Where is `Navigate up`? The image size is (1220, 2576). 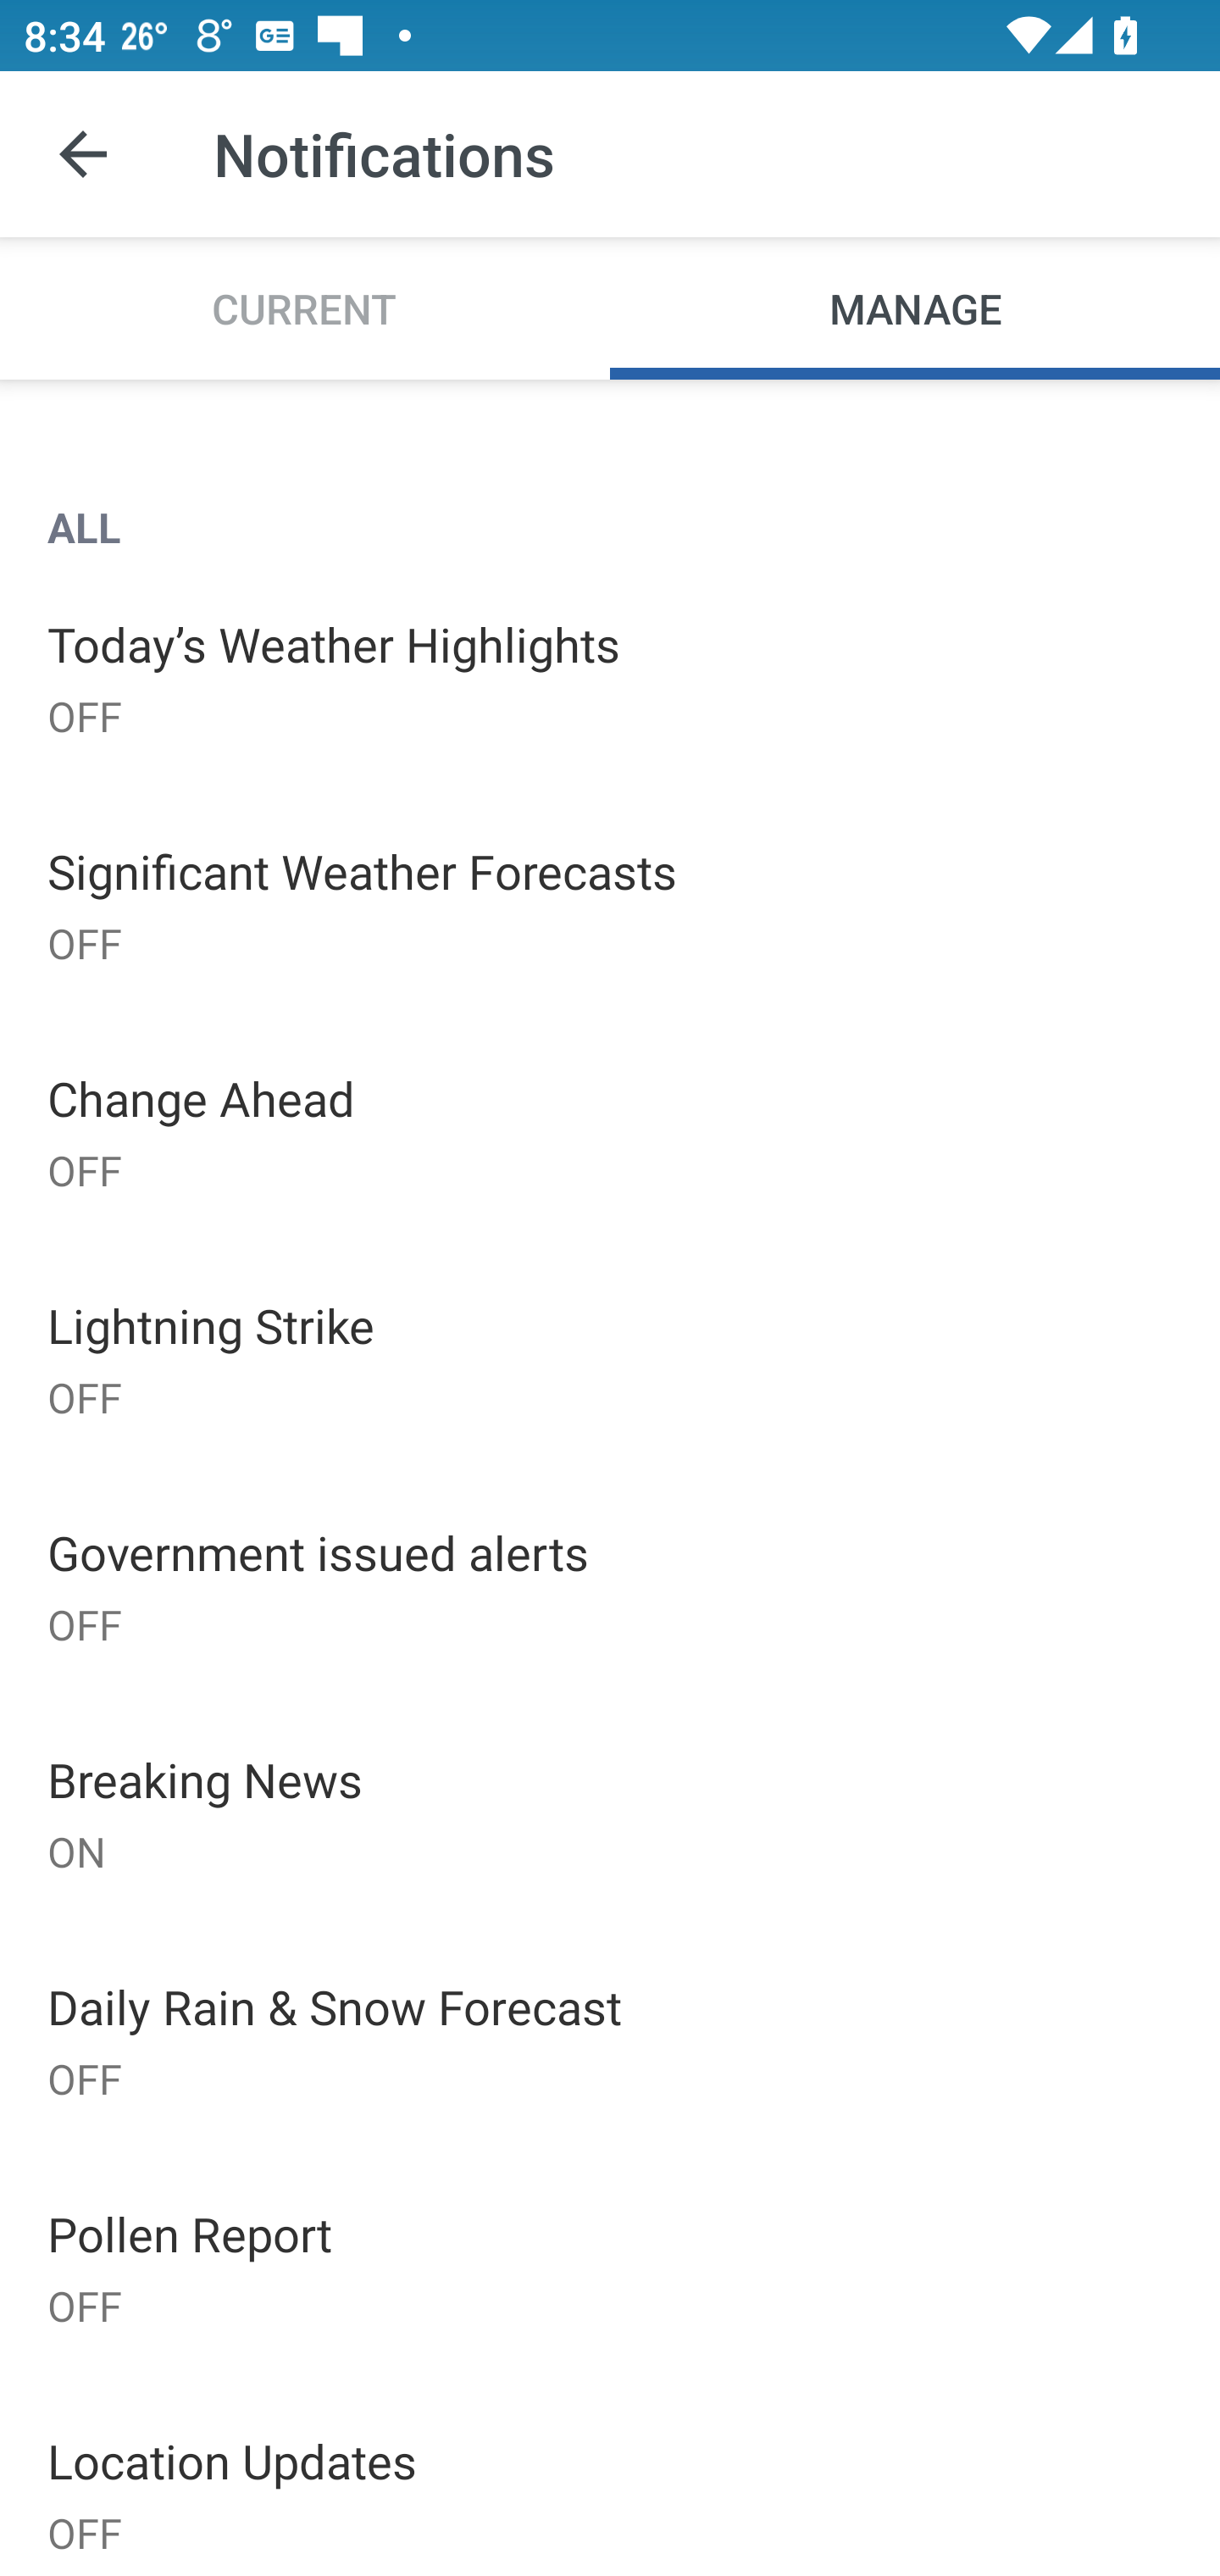 Navigate up is located at coordinates (83, 154).